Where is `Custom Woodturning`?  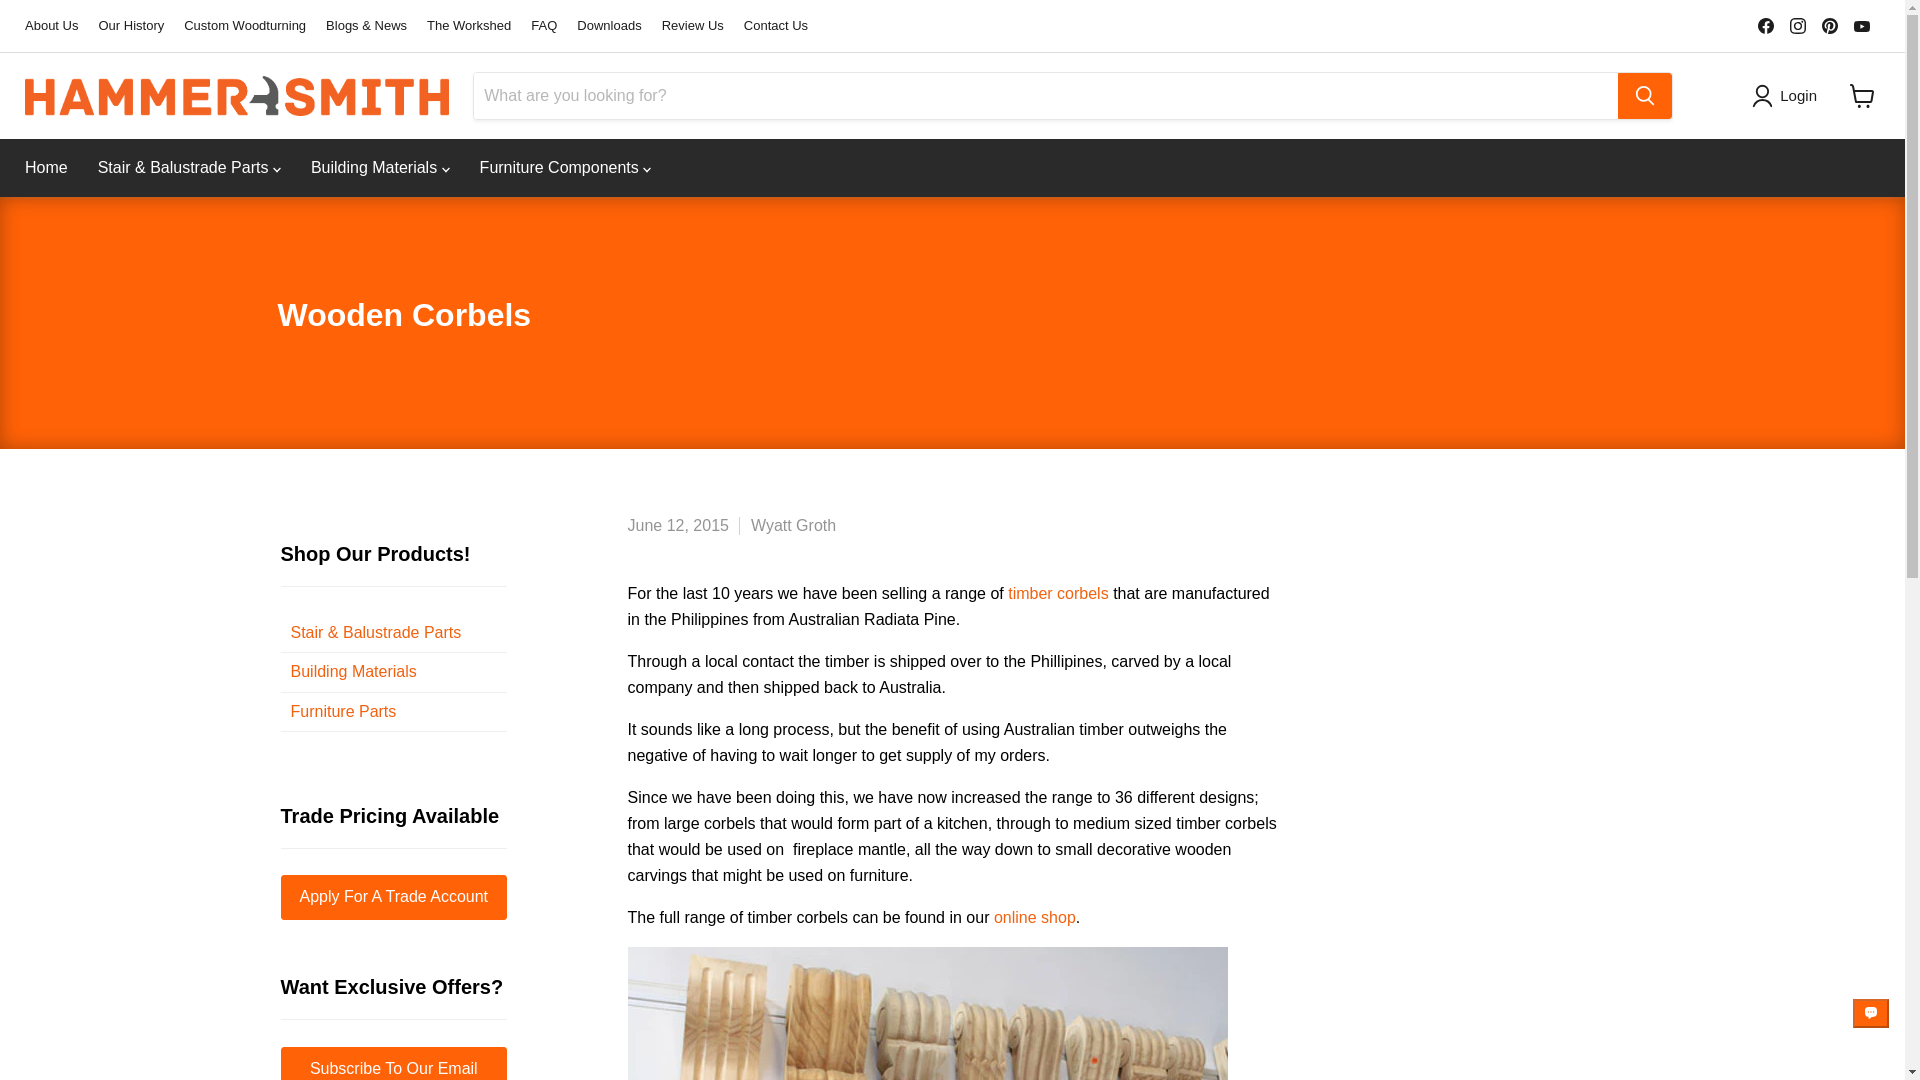
Custom Woodturning is located at coordinates (244, 26).